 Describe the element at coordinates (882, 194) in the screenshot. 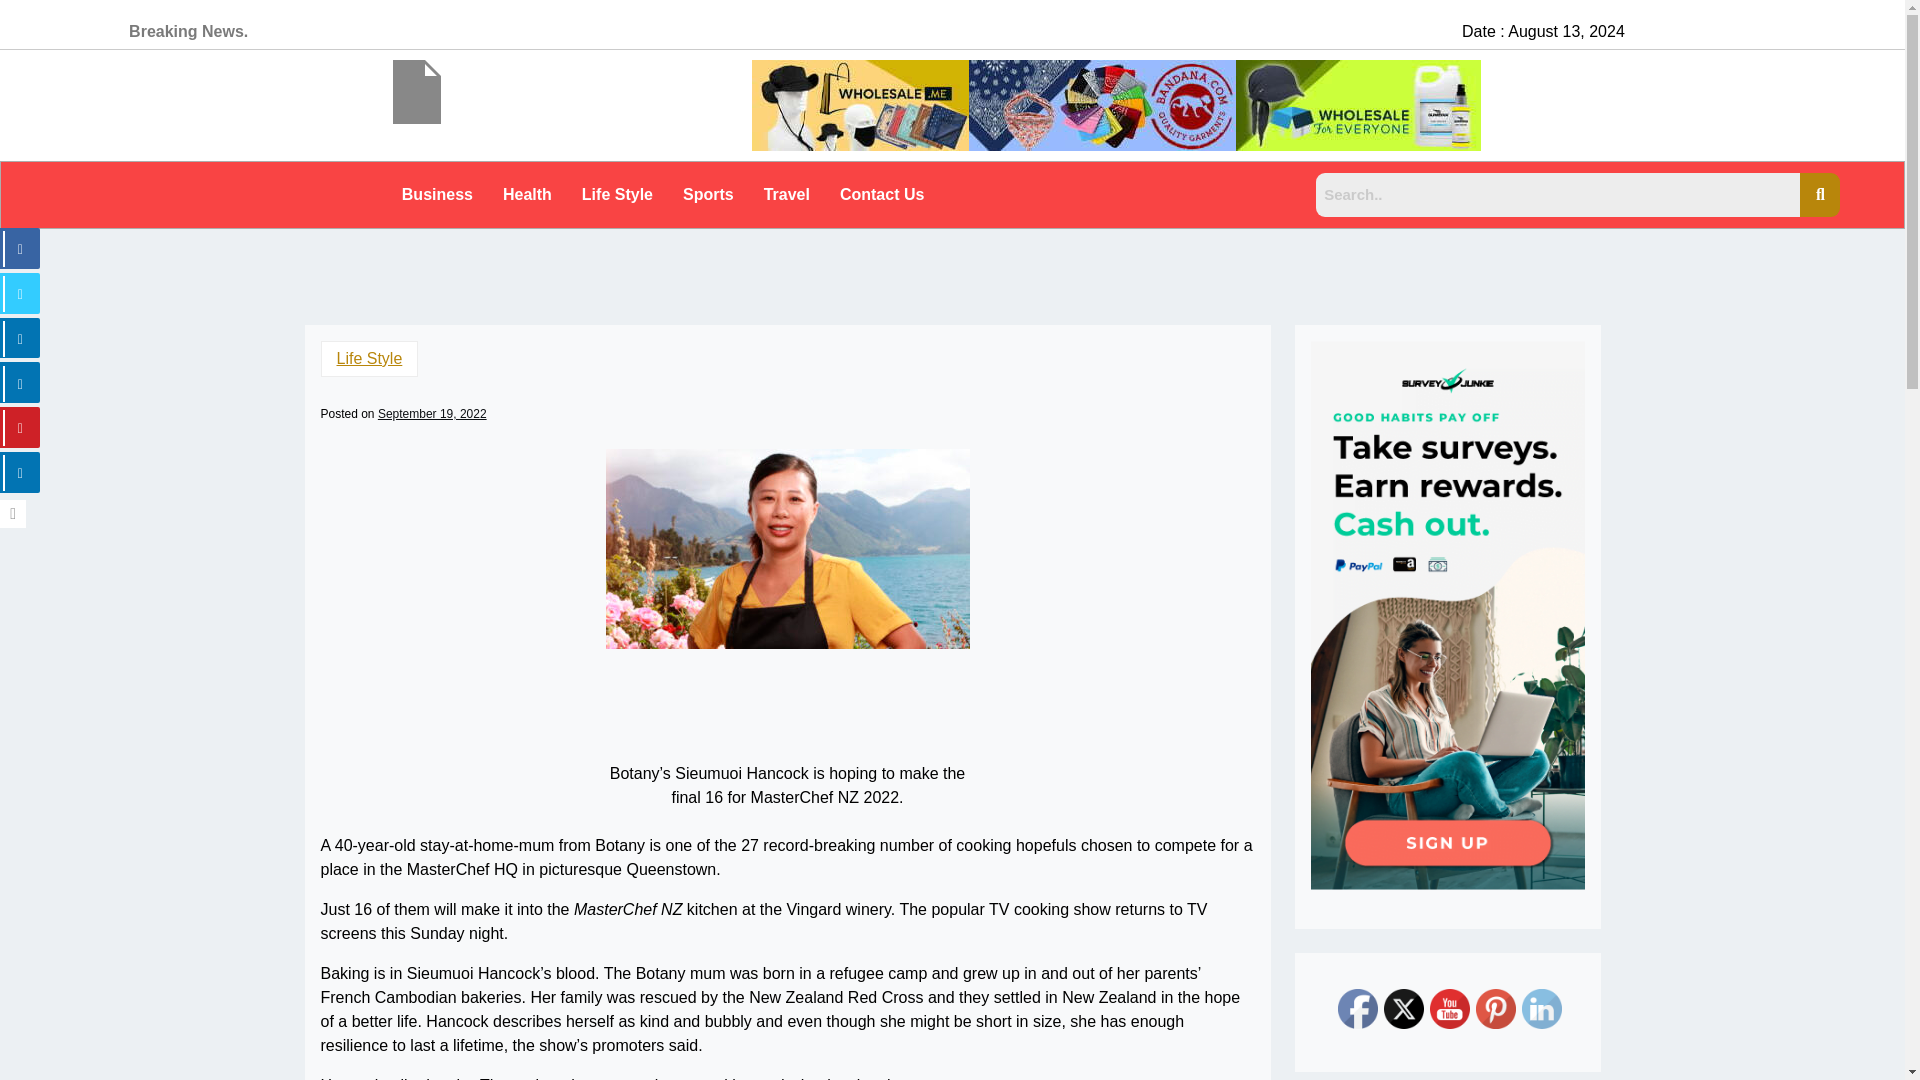

I see `Contact Us` at that location.